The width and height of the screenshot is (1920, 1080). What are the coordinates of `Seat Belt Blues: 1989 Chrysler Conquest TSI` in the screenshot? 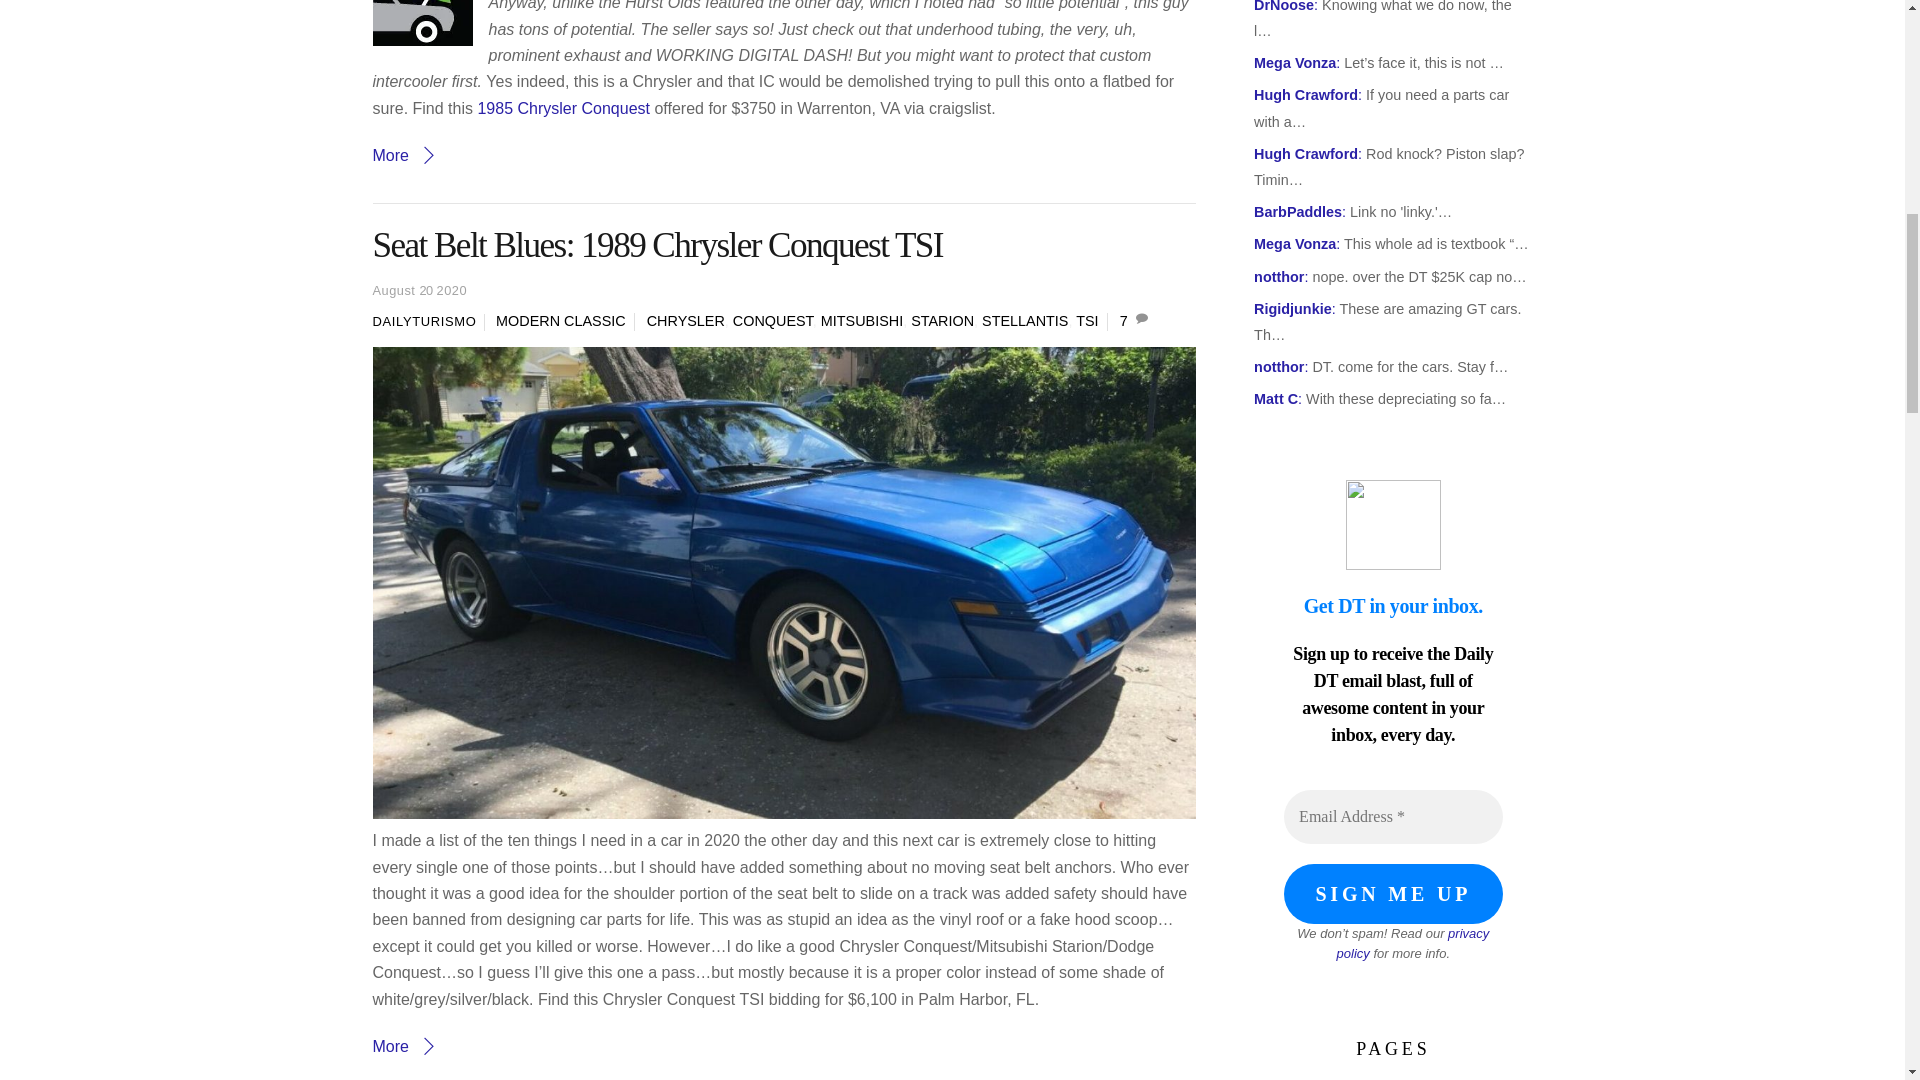 It's located at (657, 244).